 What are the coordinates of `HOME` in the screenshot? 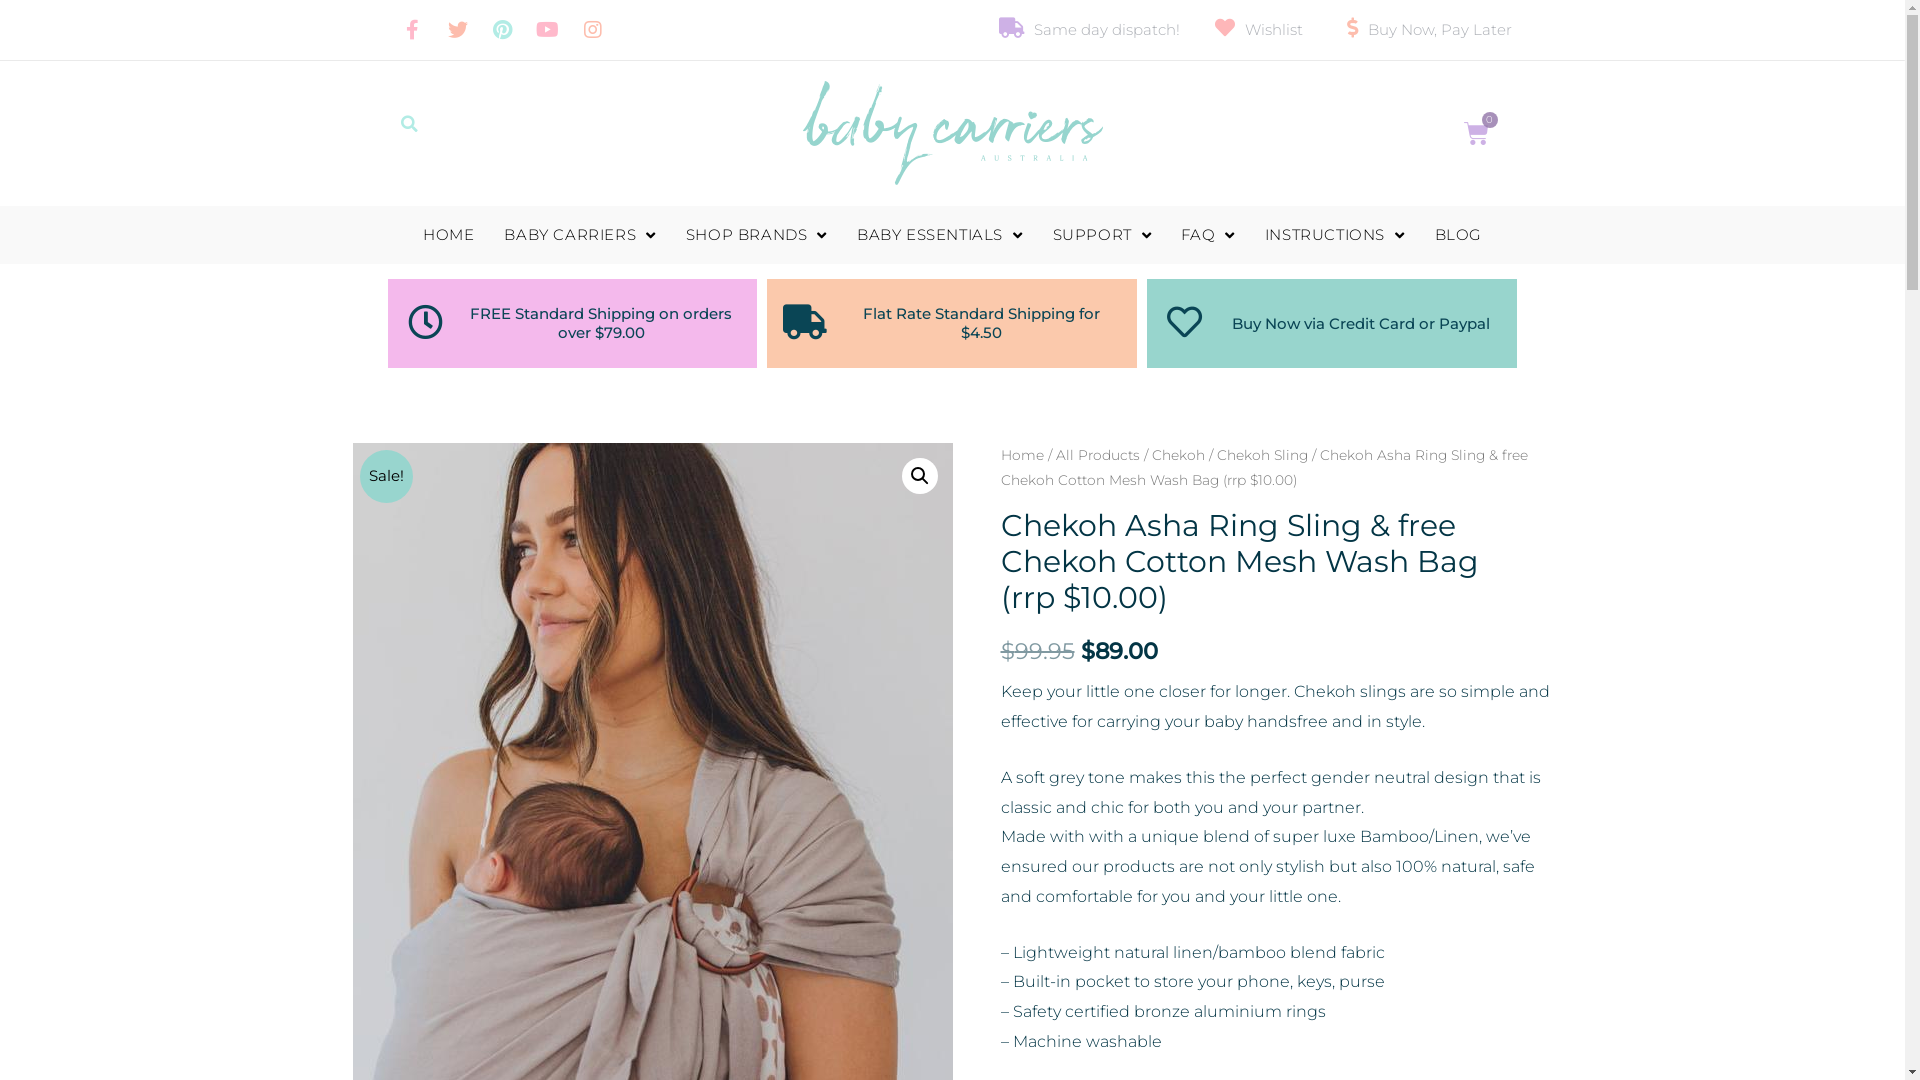 It's located at (448, 235).